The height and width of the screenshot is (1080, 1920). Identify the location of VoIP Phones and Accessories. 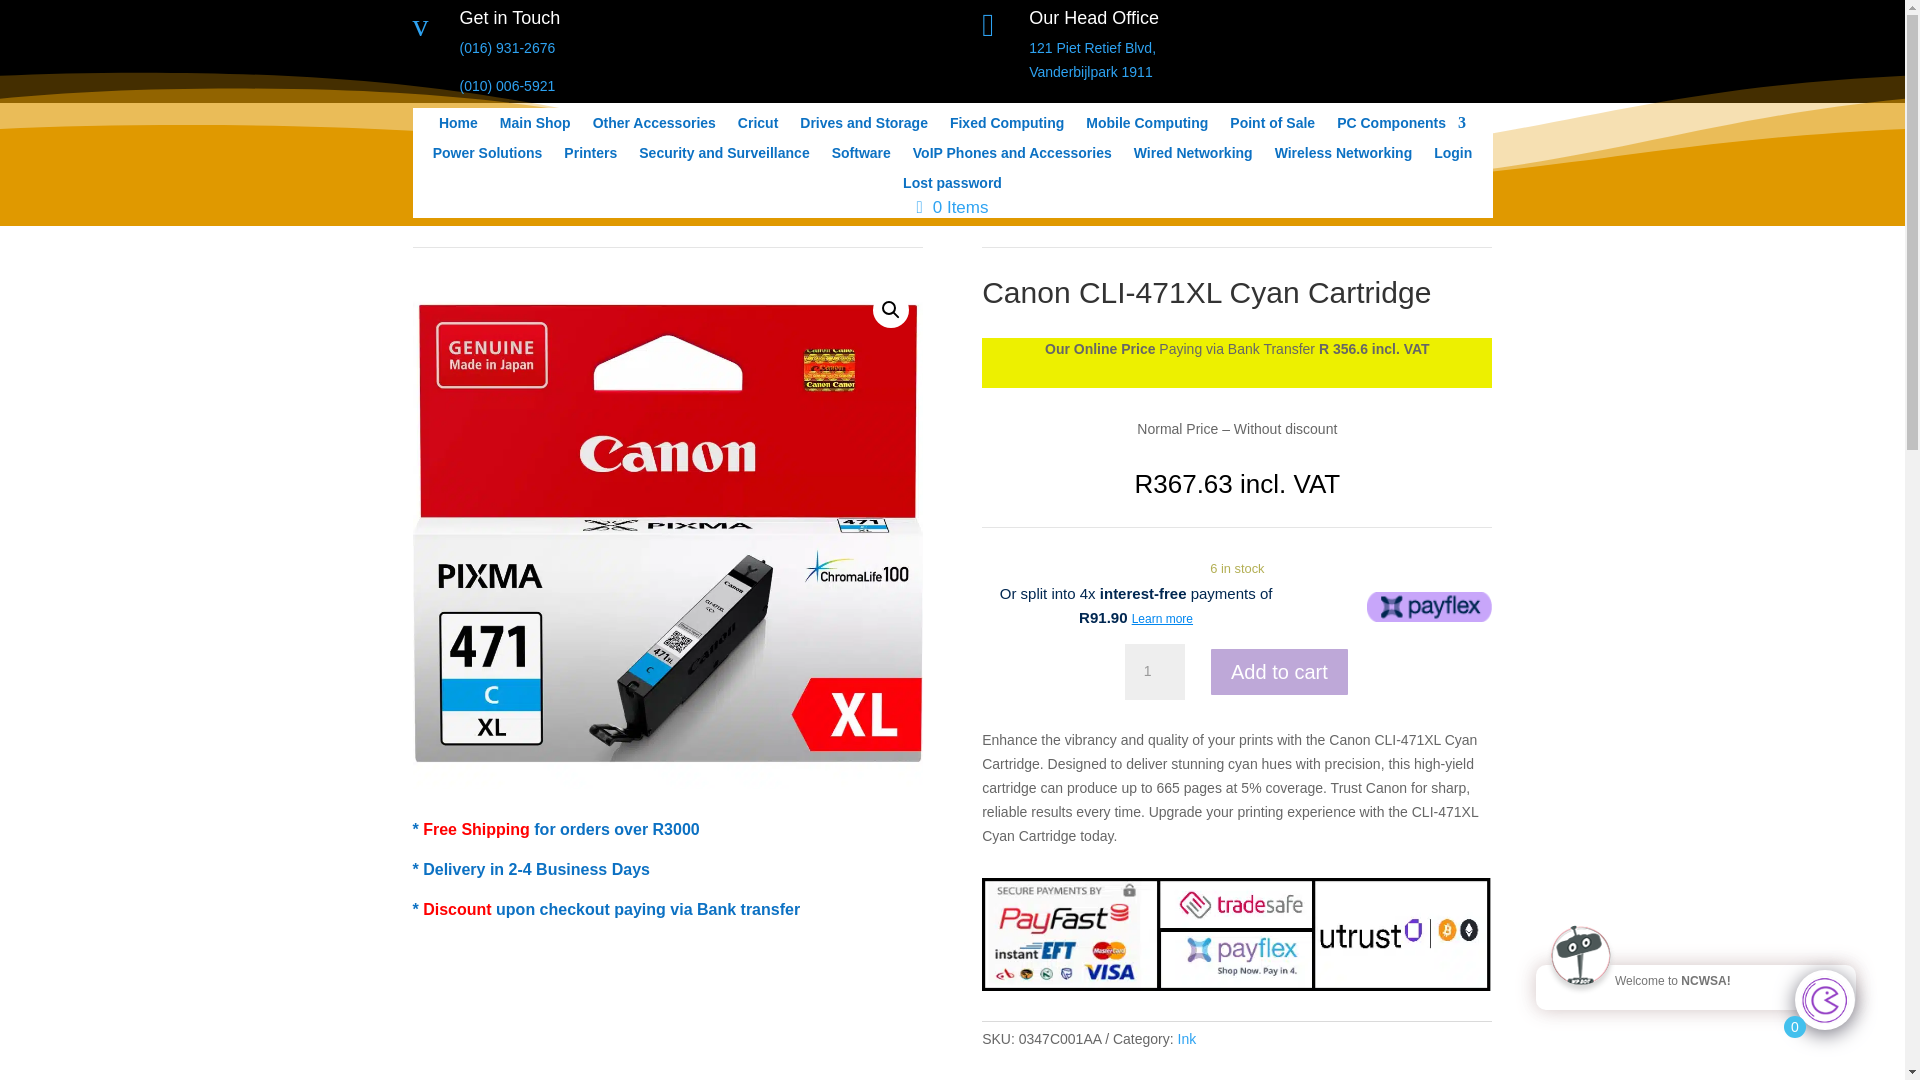
(1092, 59).